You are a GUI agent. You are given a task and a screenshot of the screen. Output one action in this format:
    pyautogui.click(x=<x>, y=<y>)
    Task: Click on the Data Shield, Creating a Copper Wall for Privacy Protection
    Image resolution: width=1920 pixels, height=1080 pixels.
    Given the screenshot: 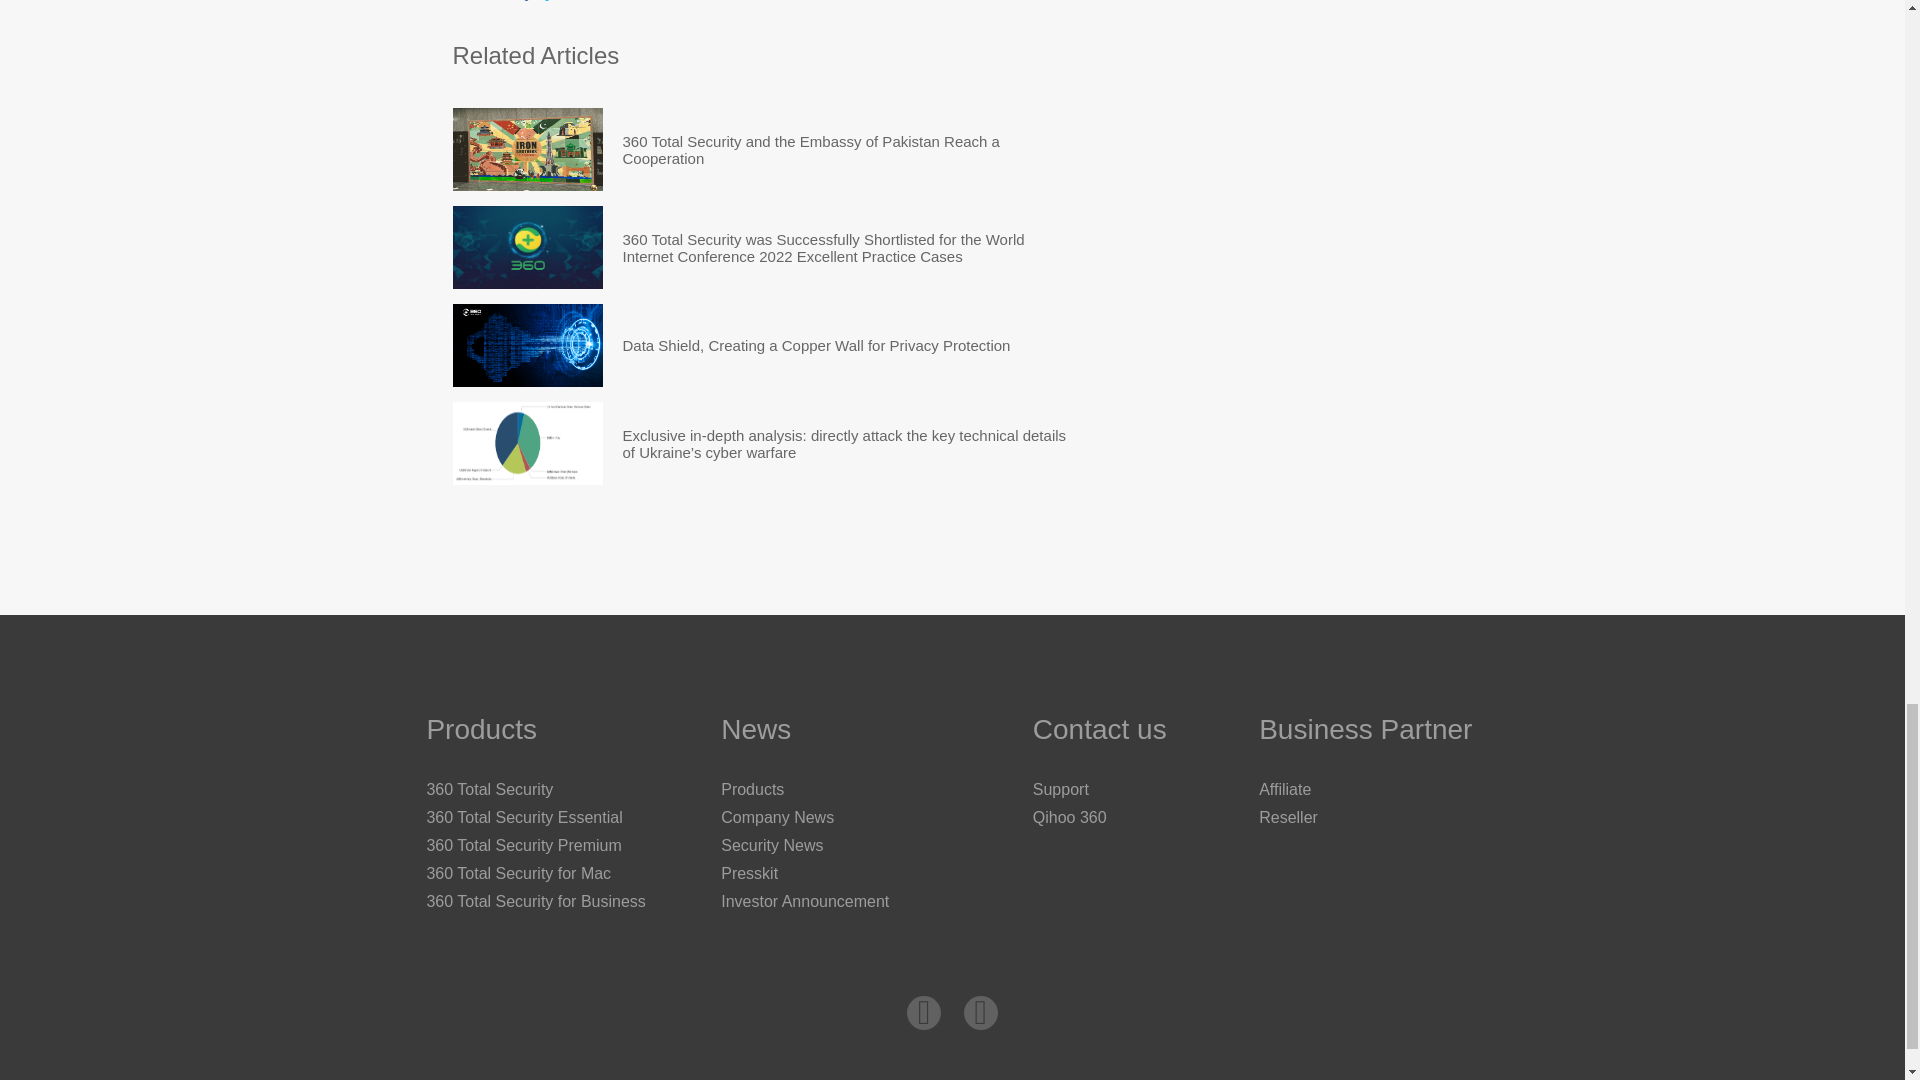 What is the action you would take?
    pyautogui.click(x=816, y=344)
    